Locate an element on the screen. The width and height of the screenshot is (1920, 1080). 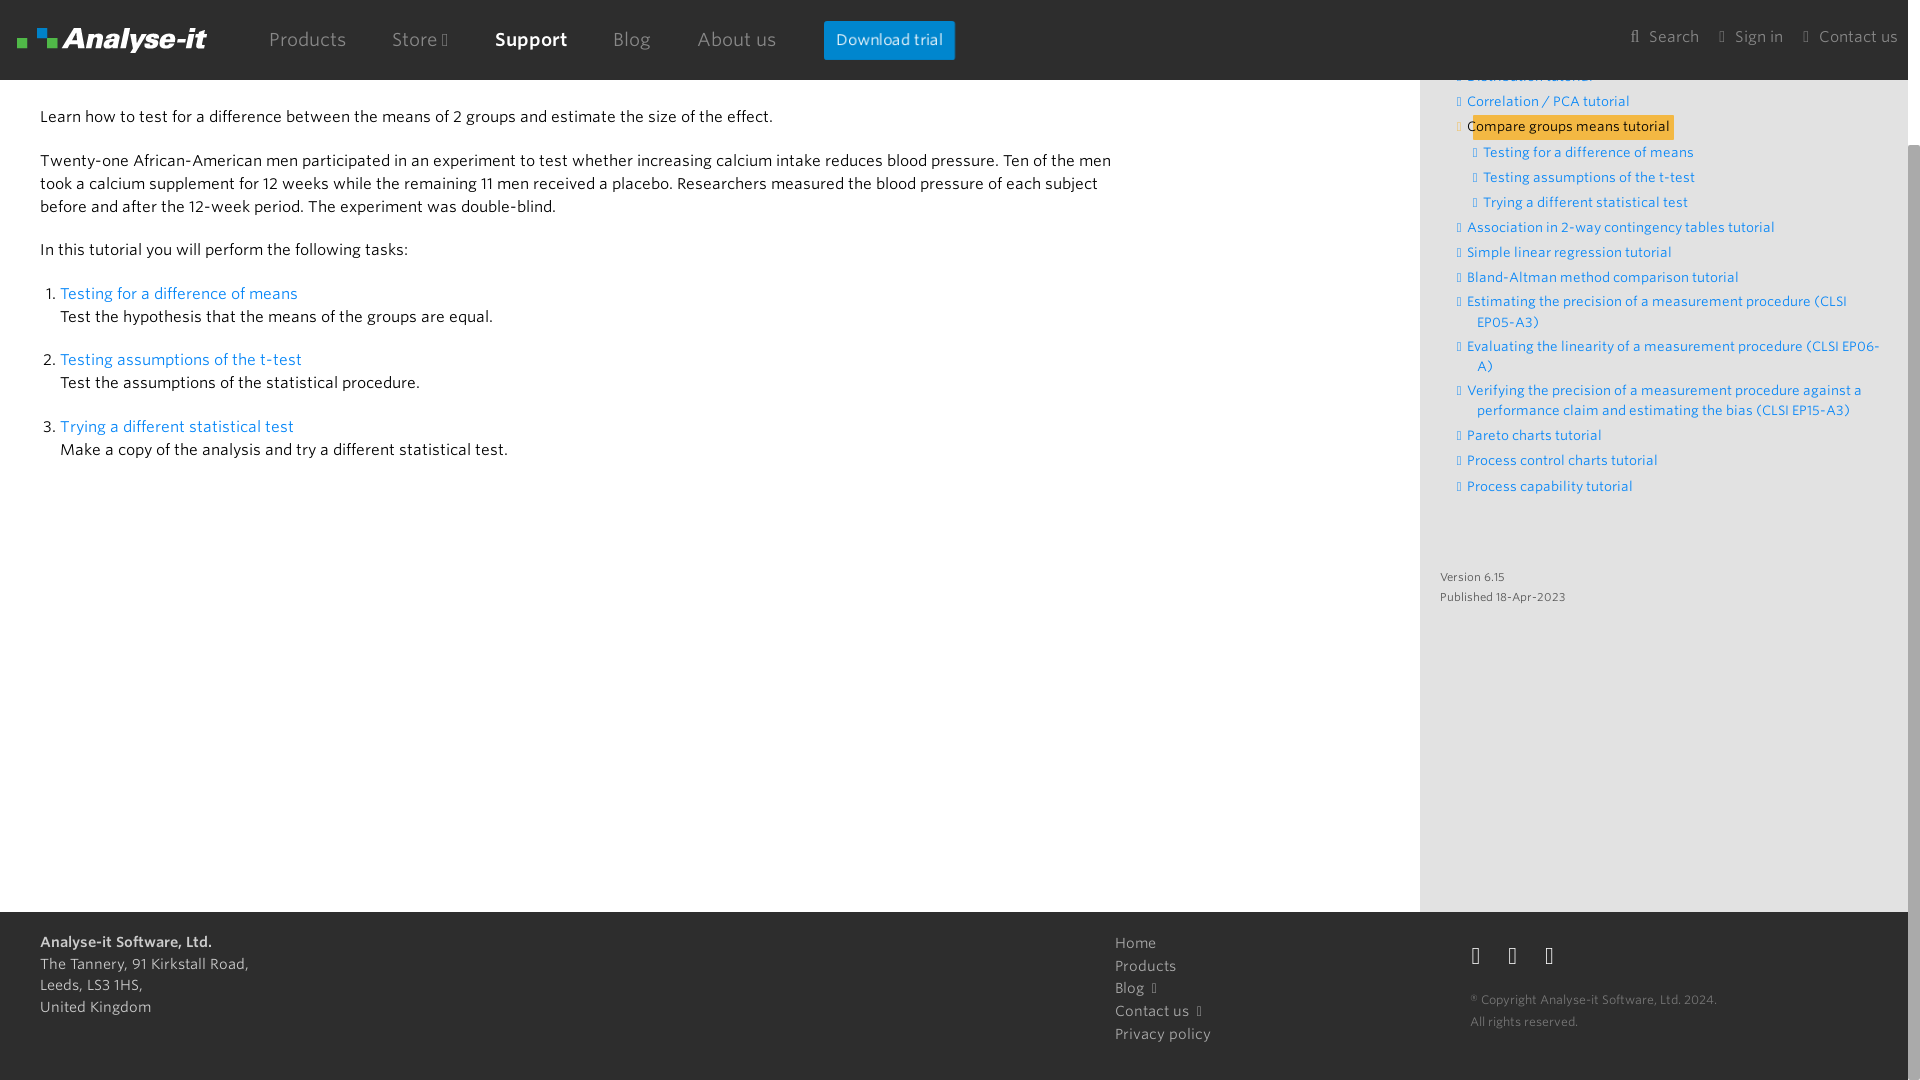
Trying a different statistical test is located at coordinates (177, 426).